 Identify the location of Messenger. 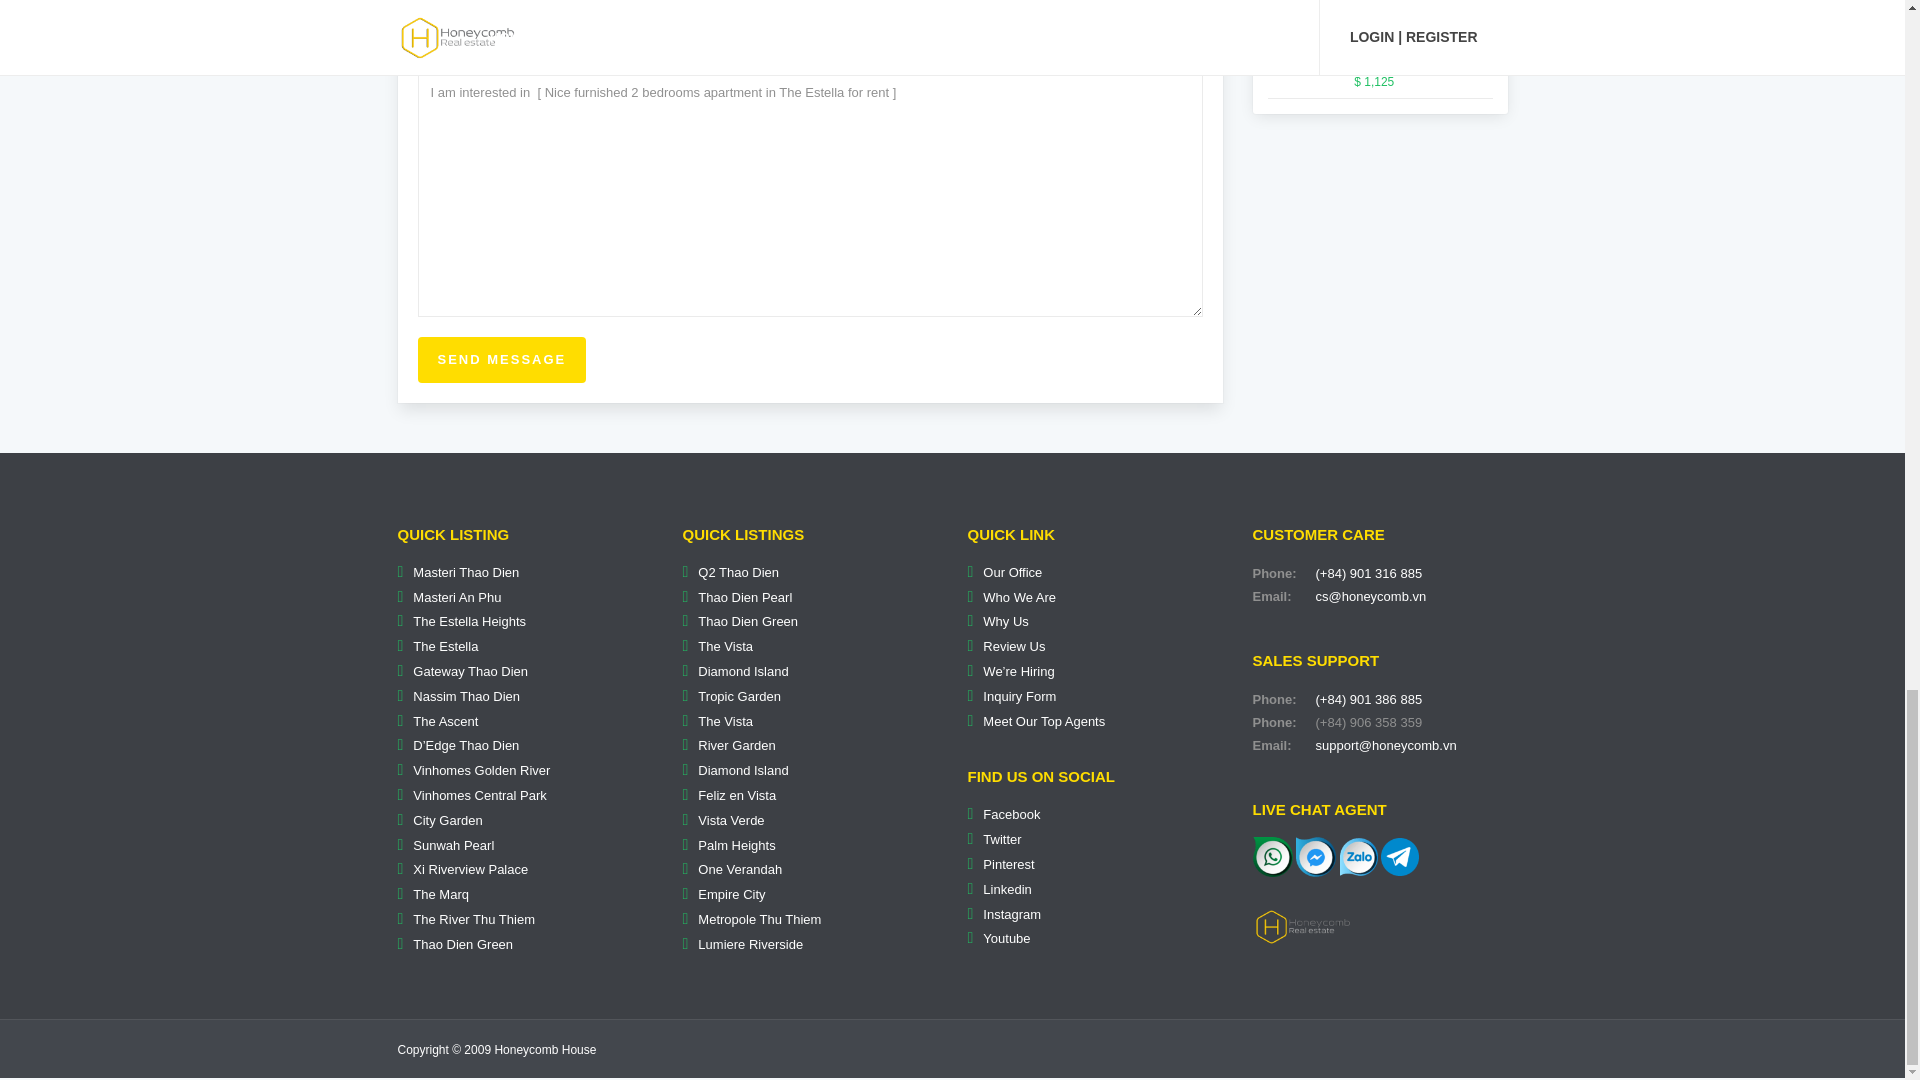
(1316, 854).